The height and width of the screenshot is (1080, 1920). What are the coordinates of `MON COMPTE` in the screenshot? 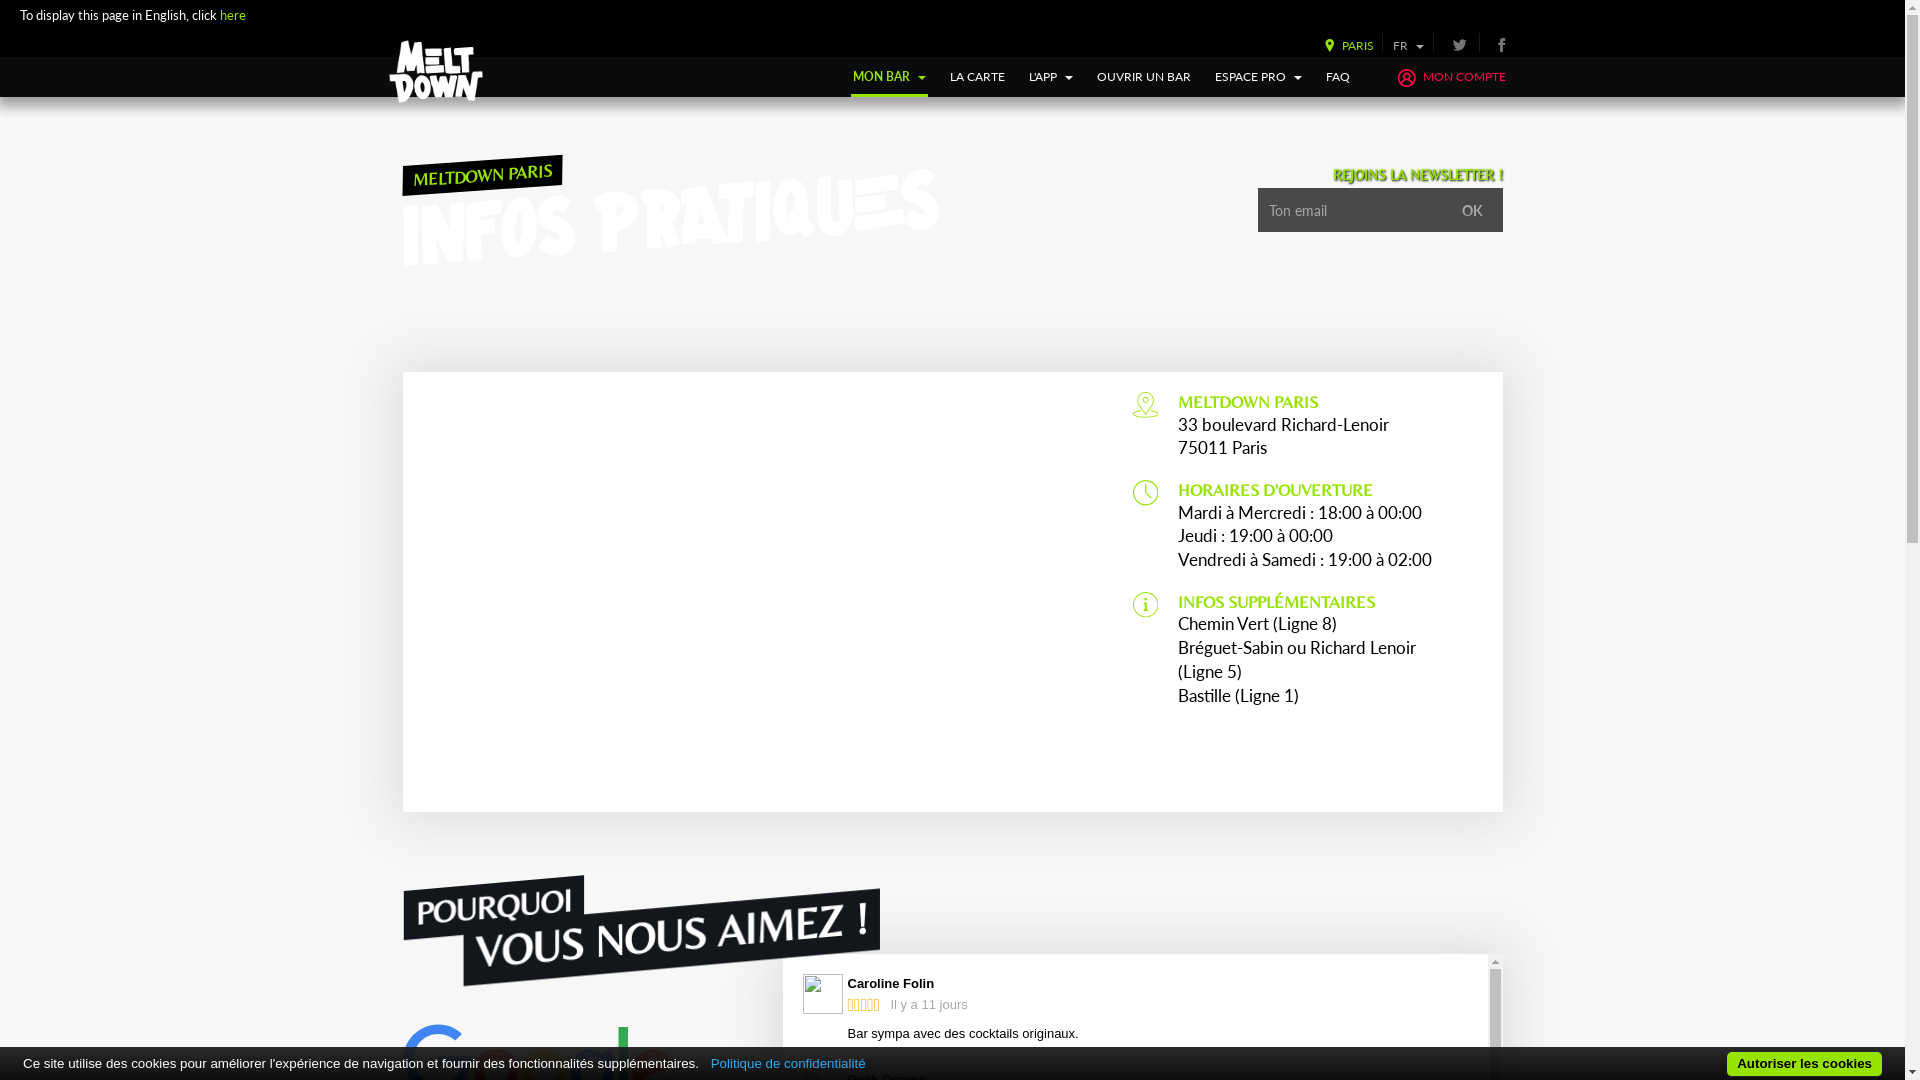 It's located at (1450, 77).